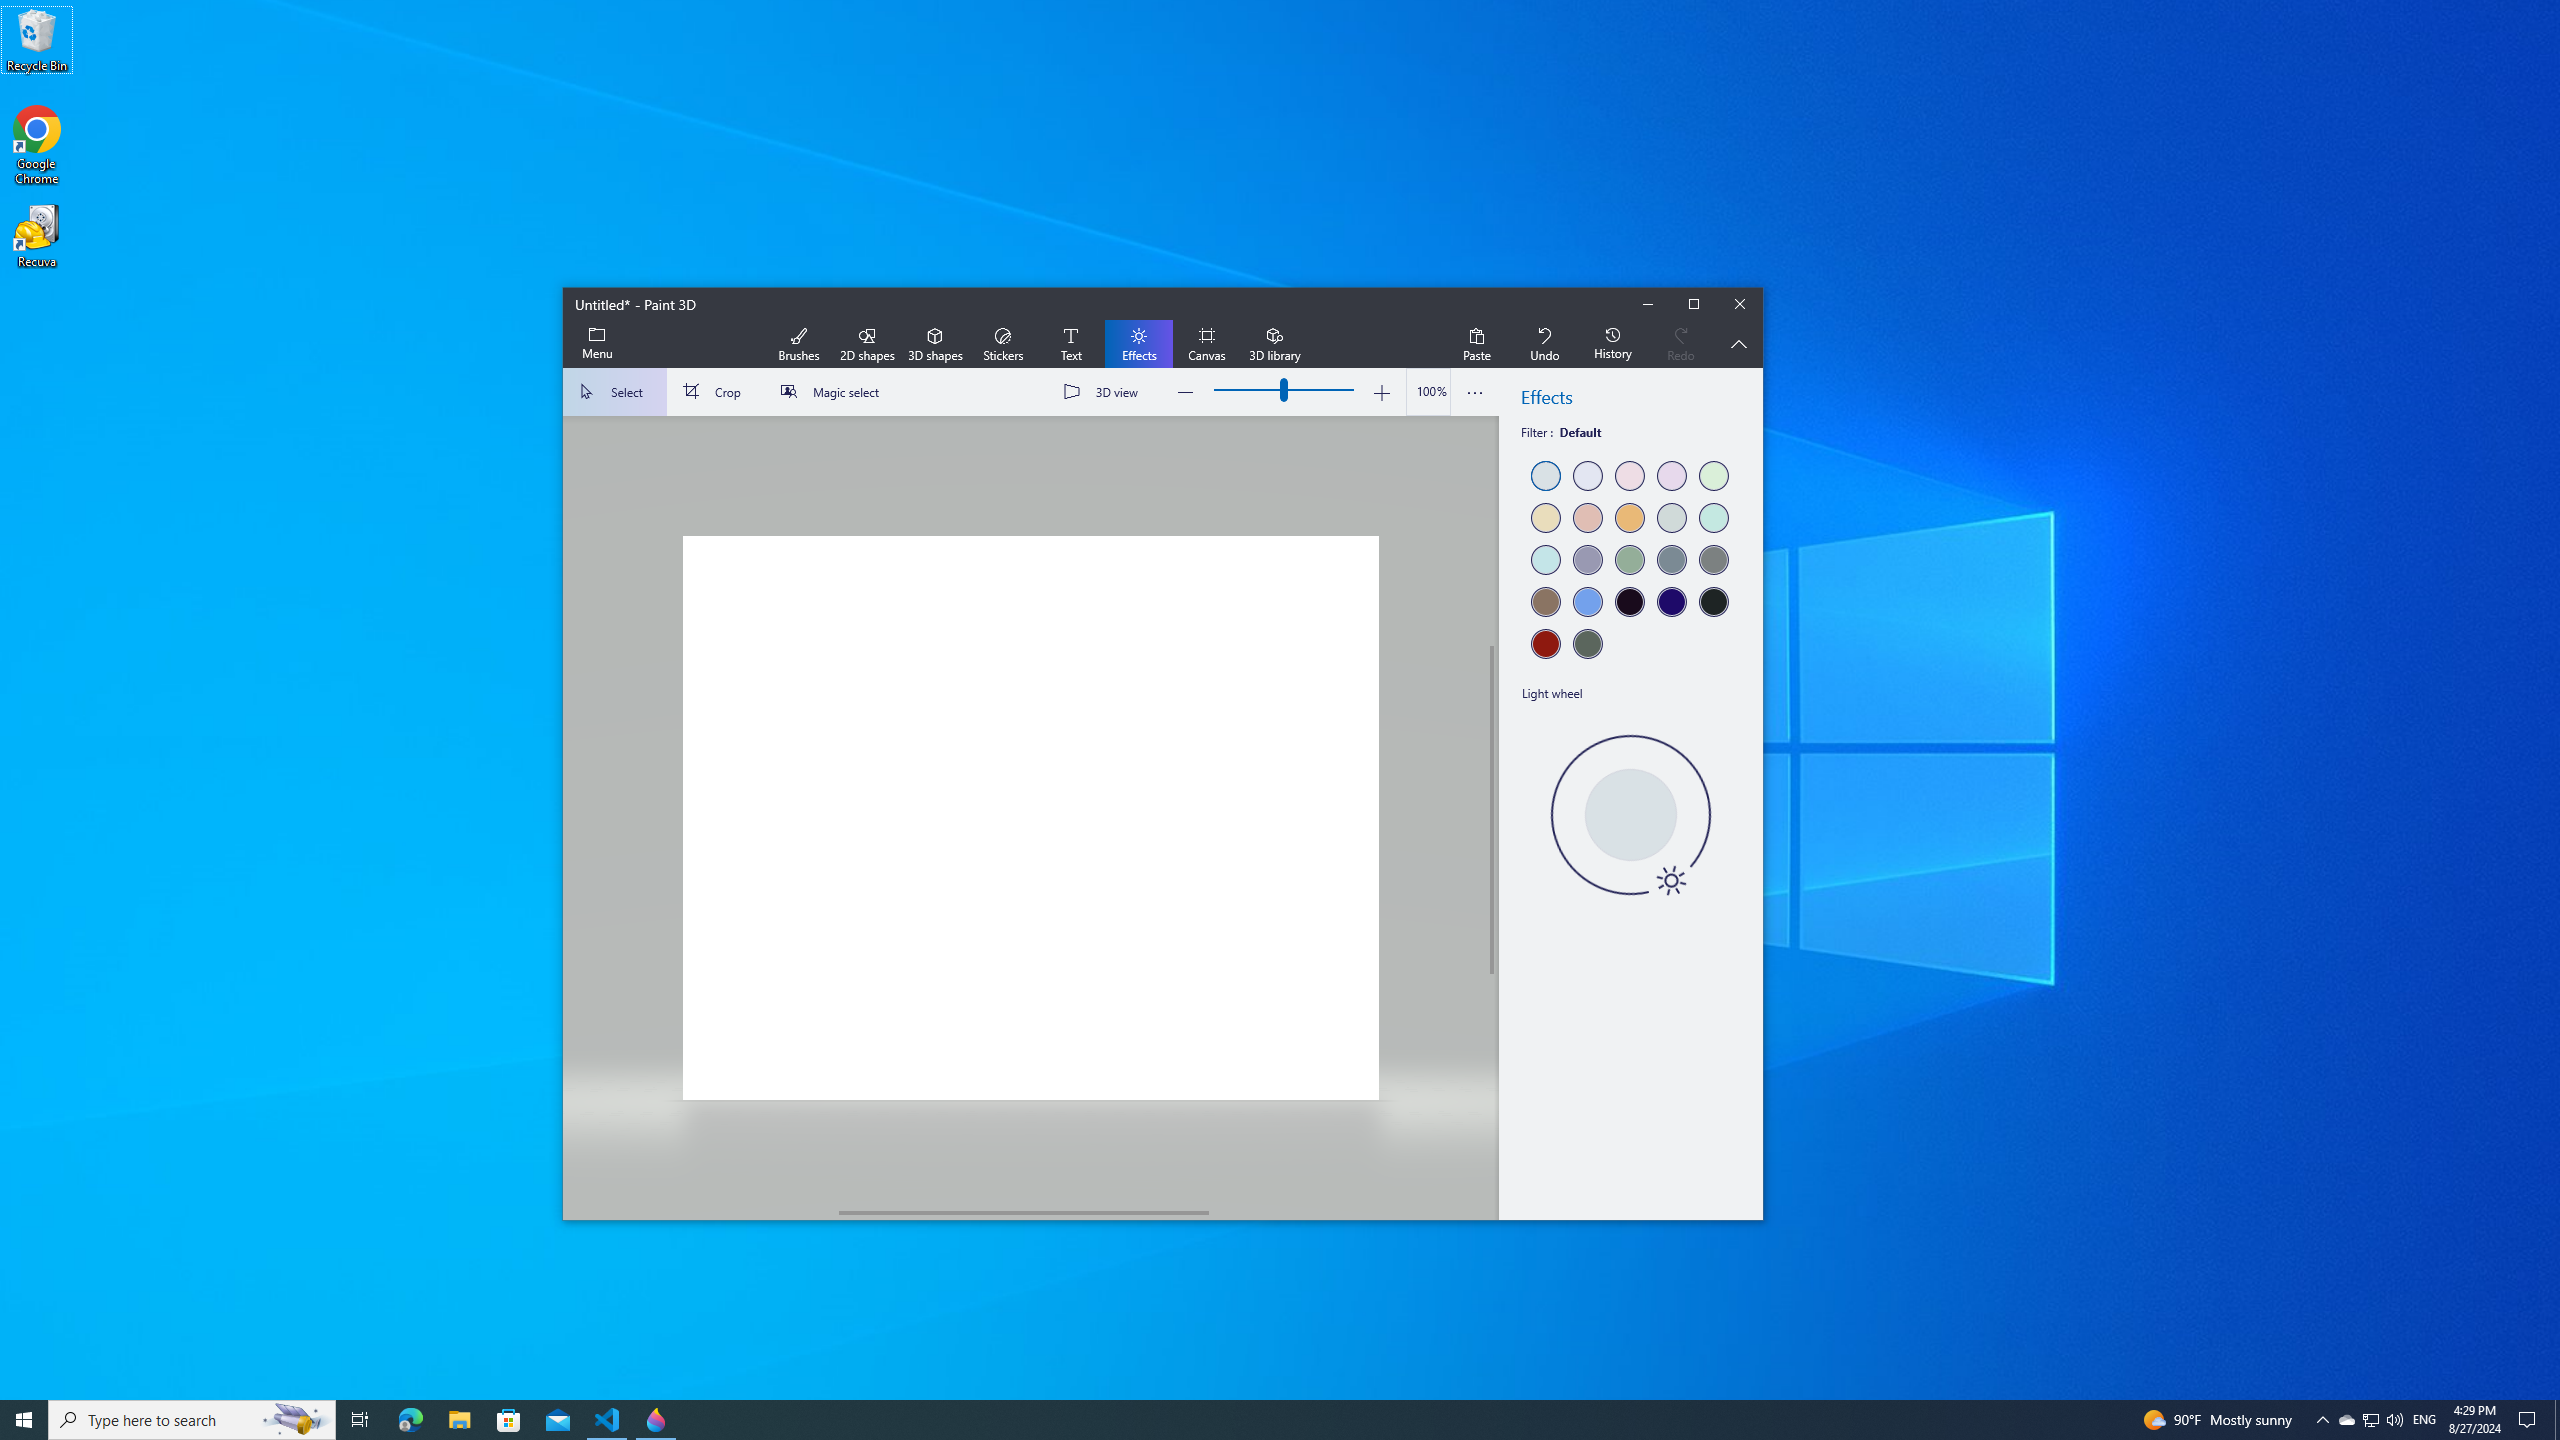 The width and height of the screenshot is (2560, 1440). Describe the element at coordinates (410, 1420) in the screenshot. I see `Microsoft Edge` at that location.